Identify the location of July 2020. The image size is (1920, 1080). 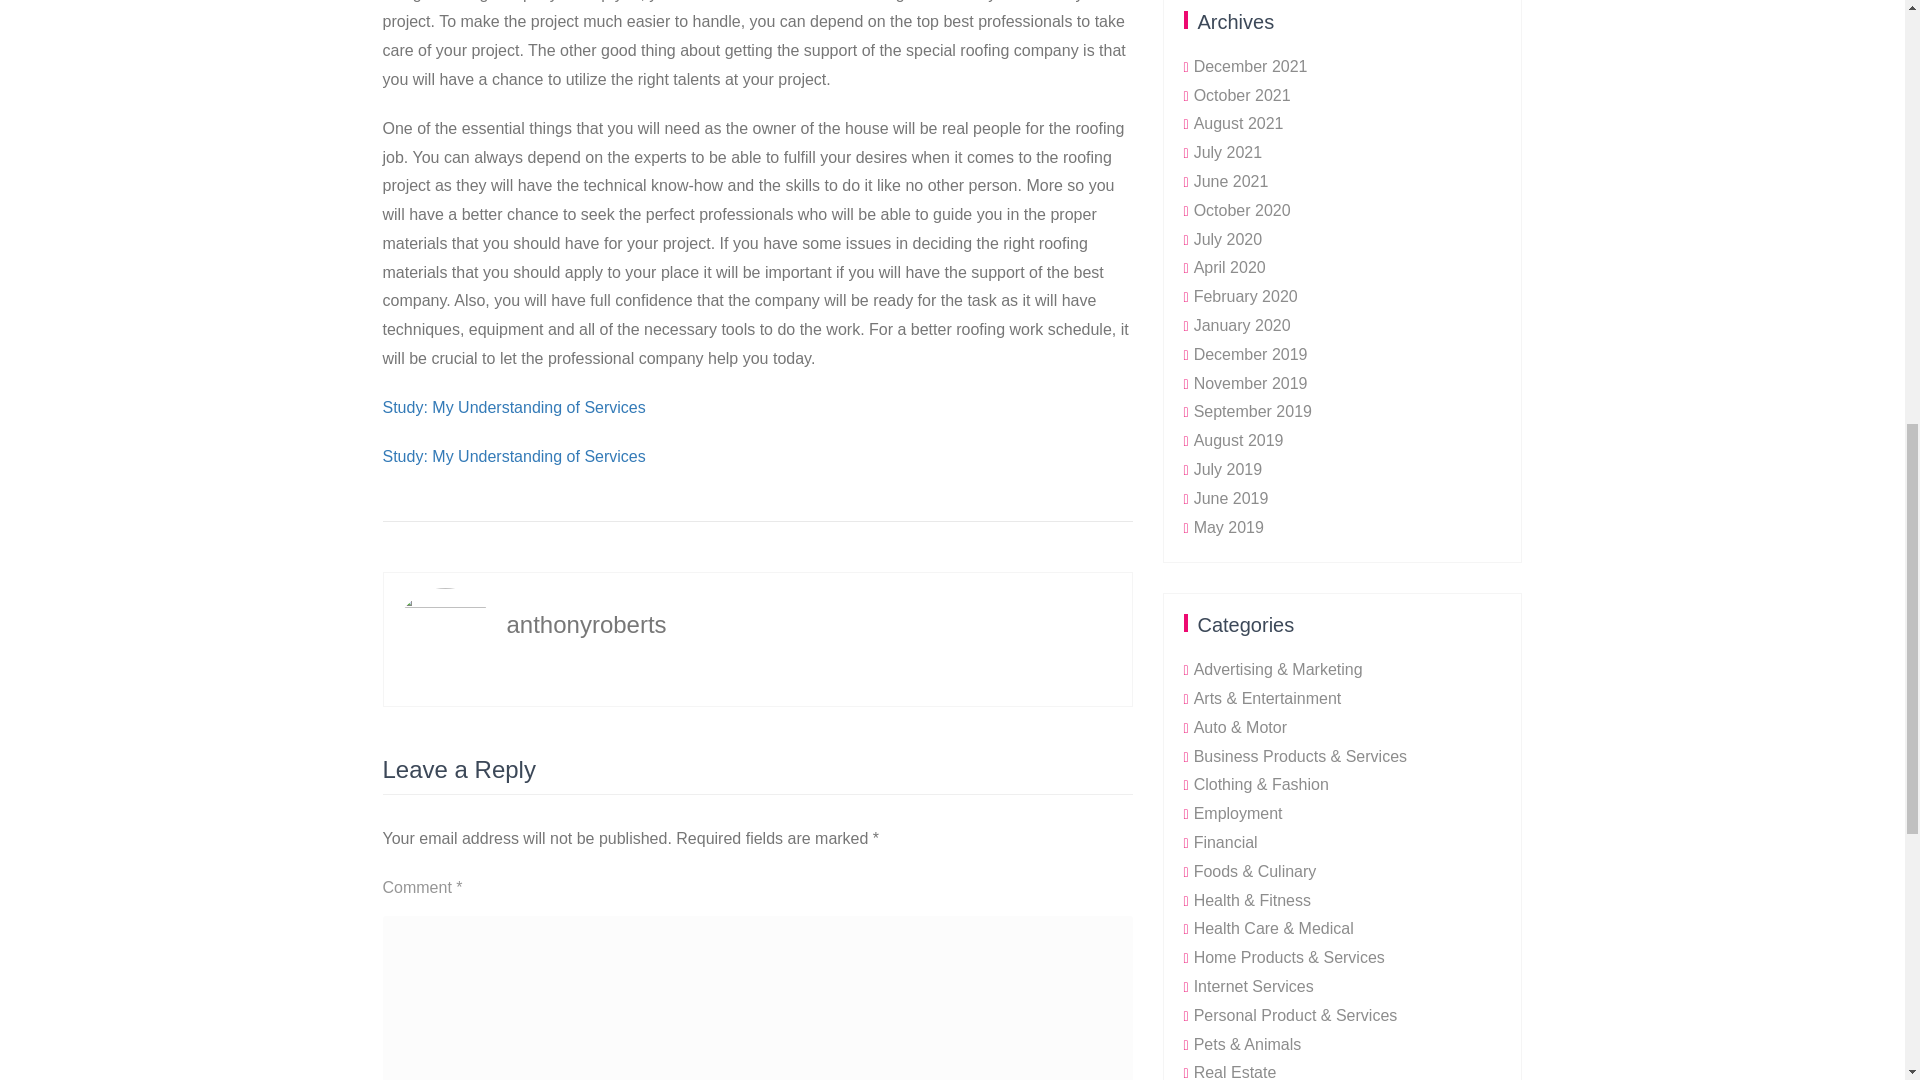
(1228, 240).